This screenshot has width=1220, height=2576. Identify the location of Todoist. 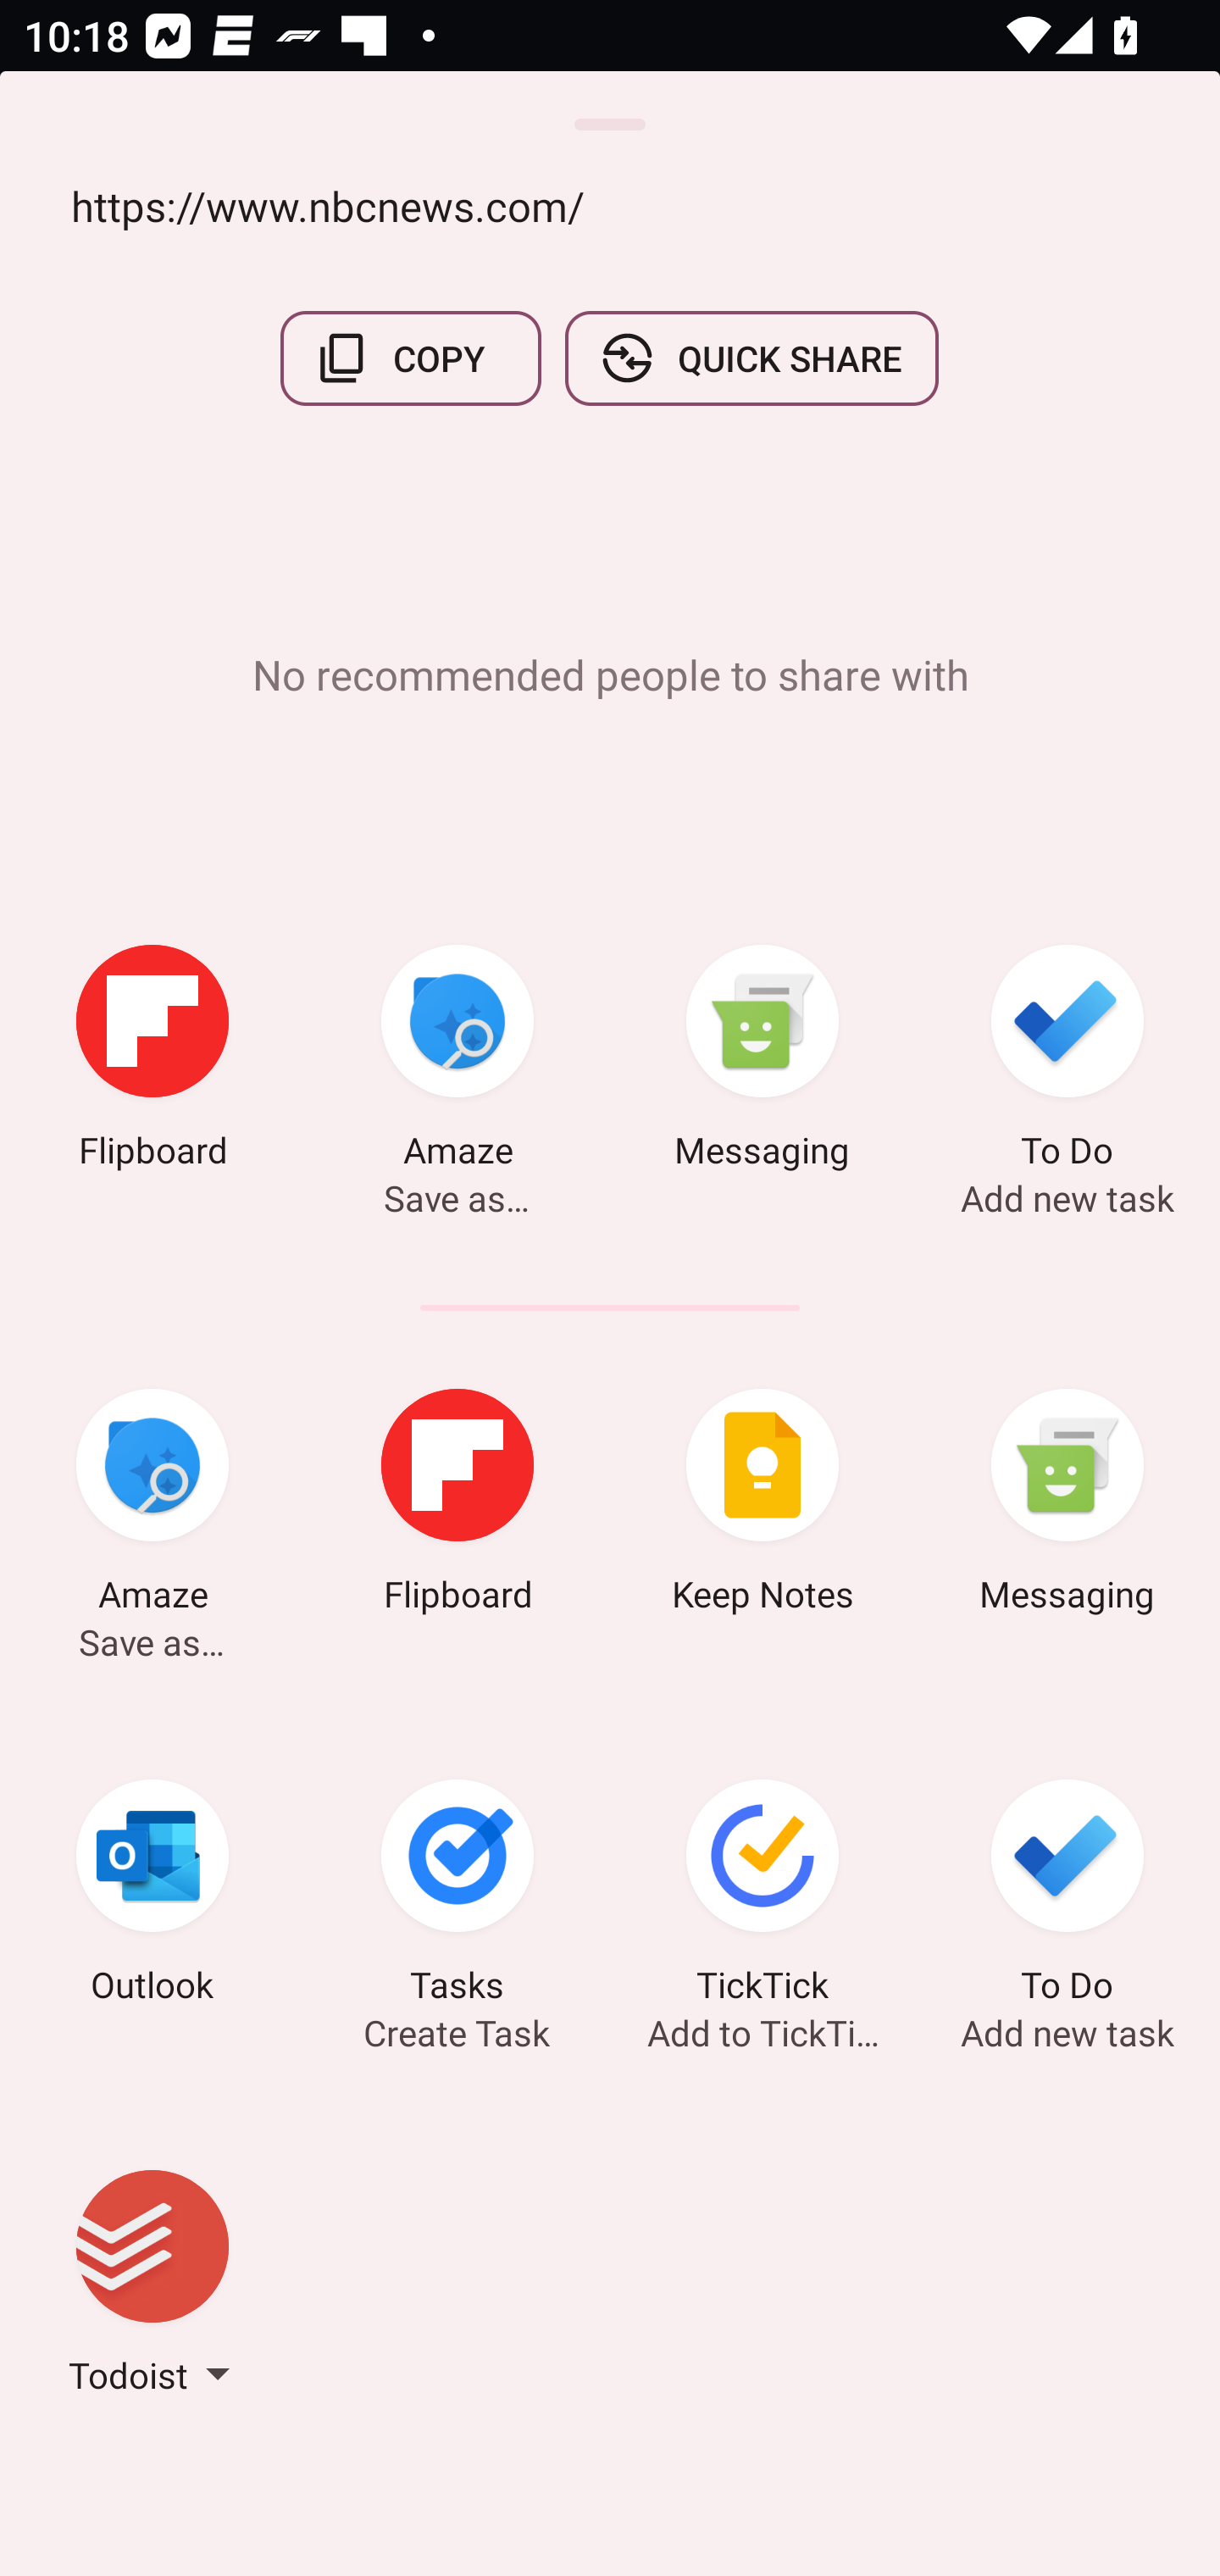
(152, 2287).